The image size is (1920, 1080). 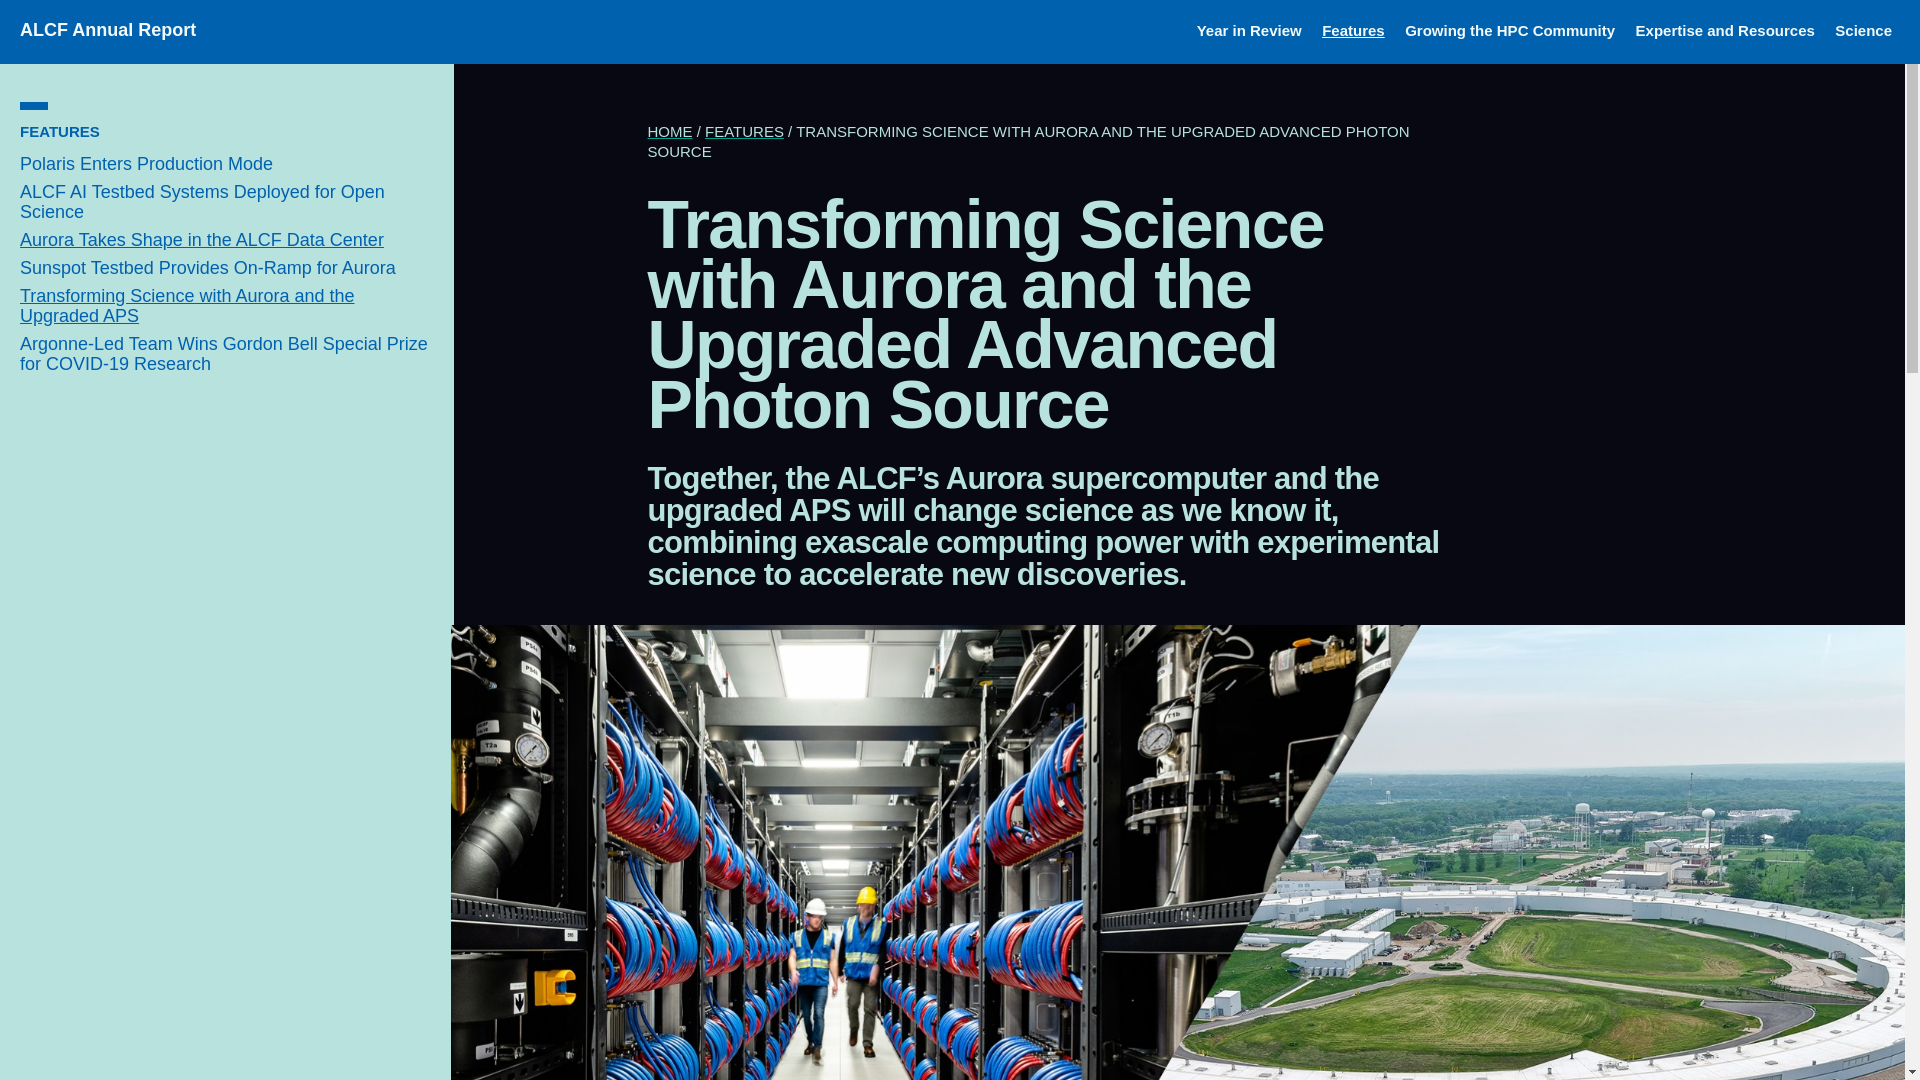 I want to click on Sunspot Testbed Provides On-Ramp for Aurora, so click(x=207, y=268).